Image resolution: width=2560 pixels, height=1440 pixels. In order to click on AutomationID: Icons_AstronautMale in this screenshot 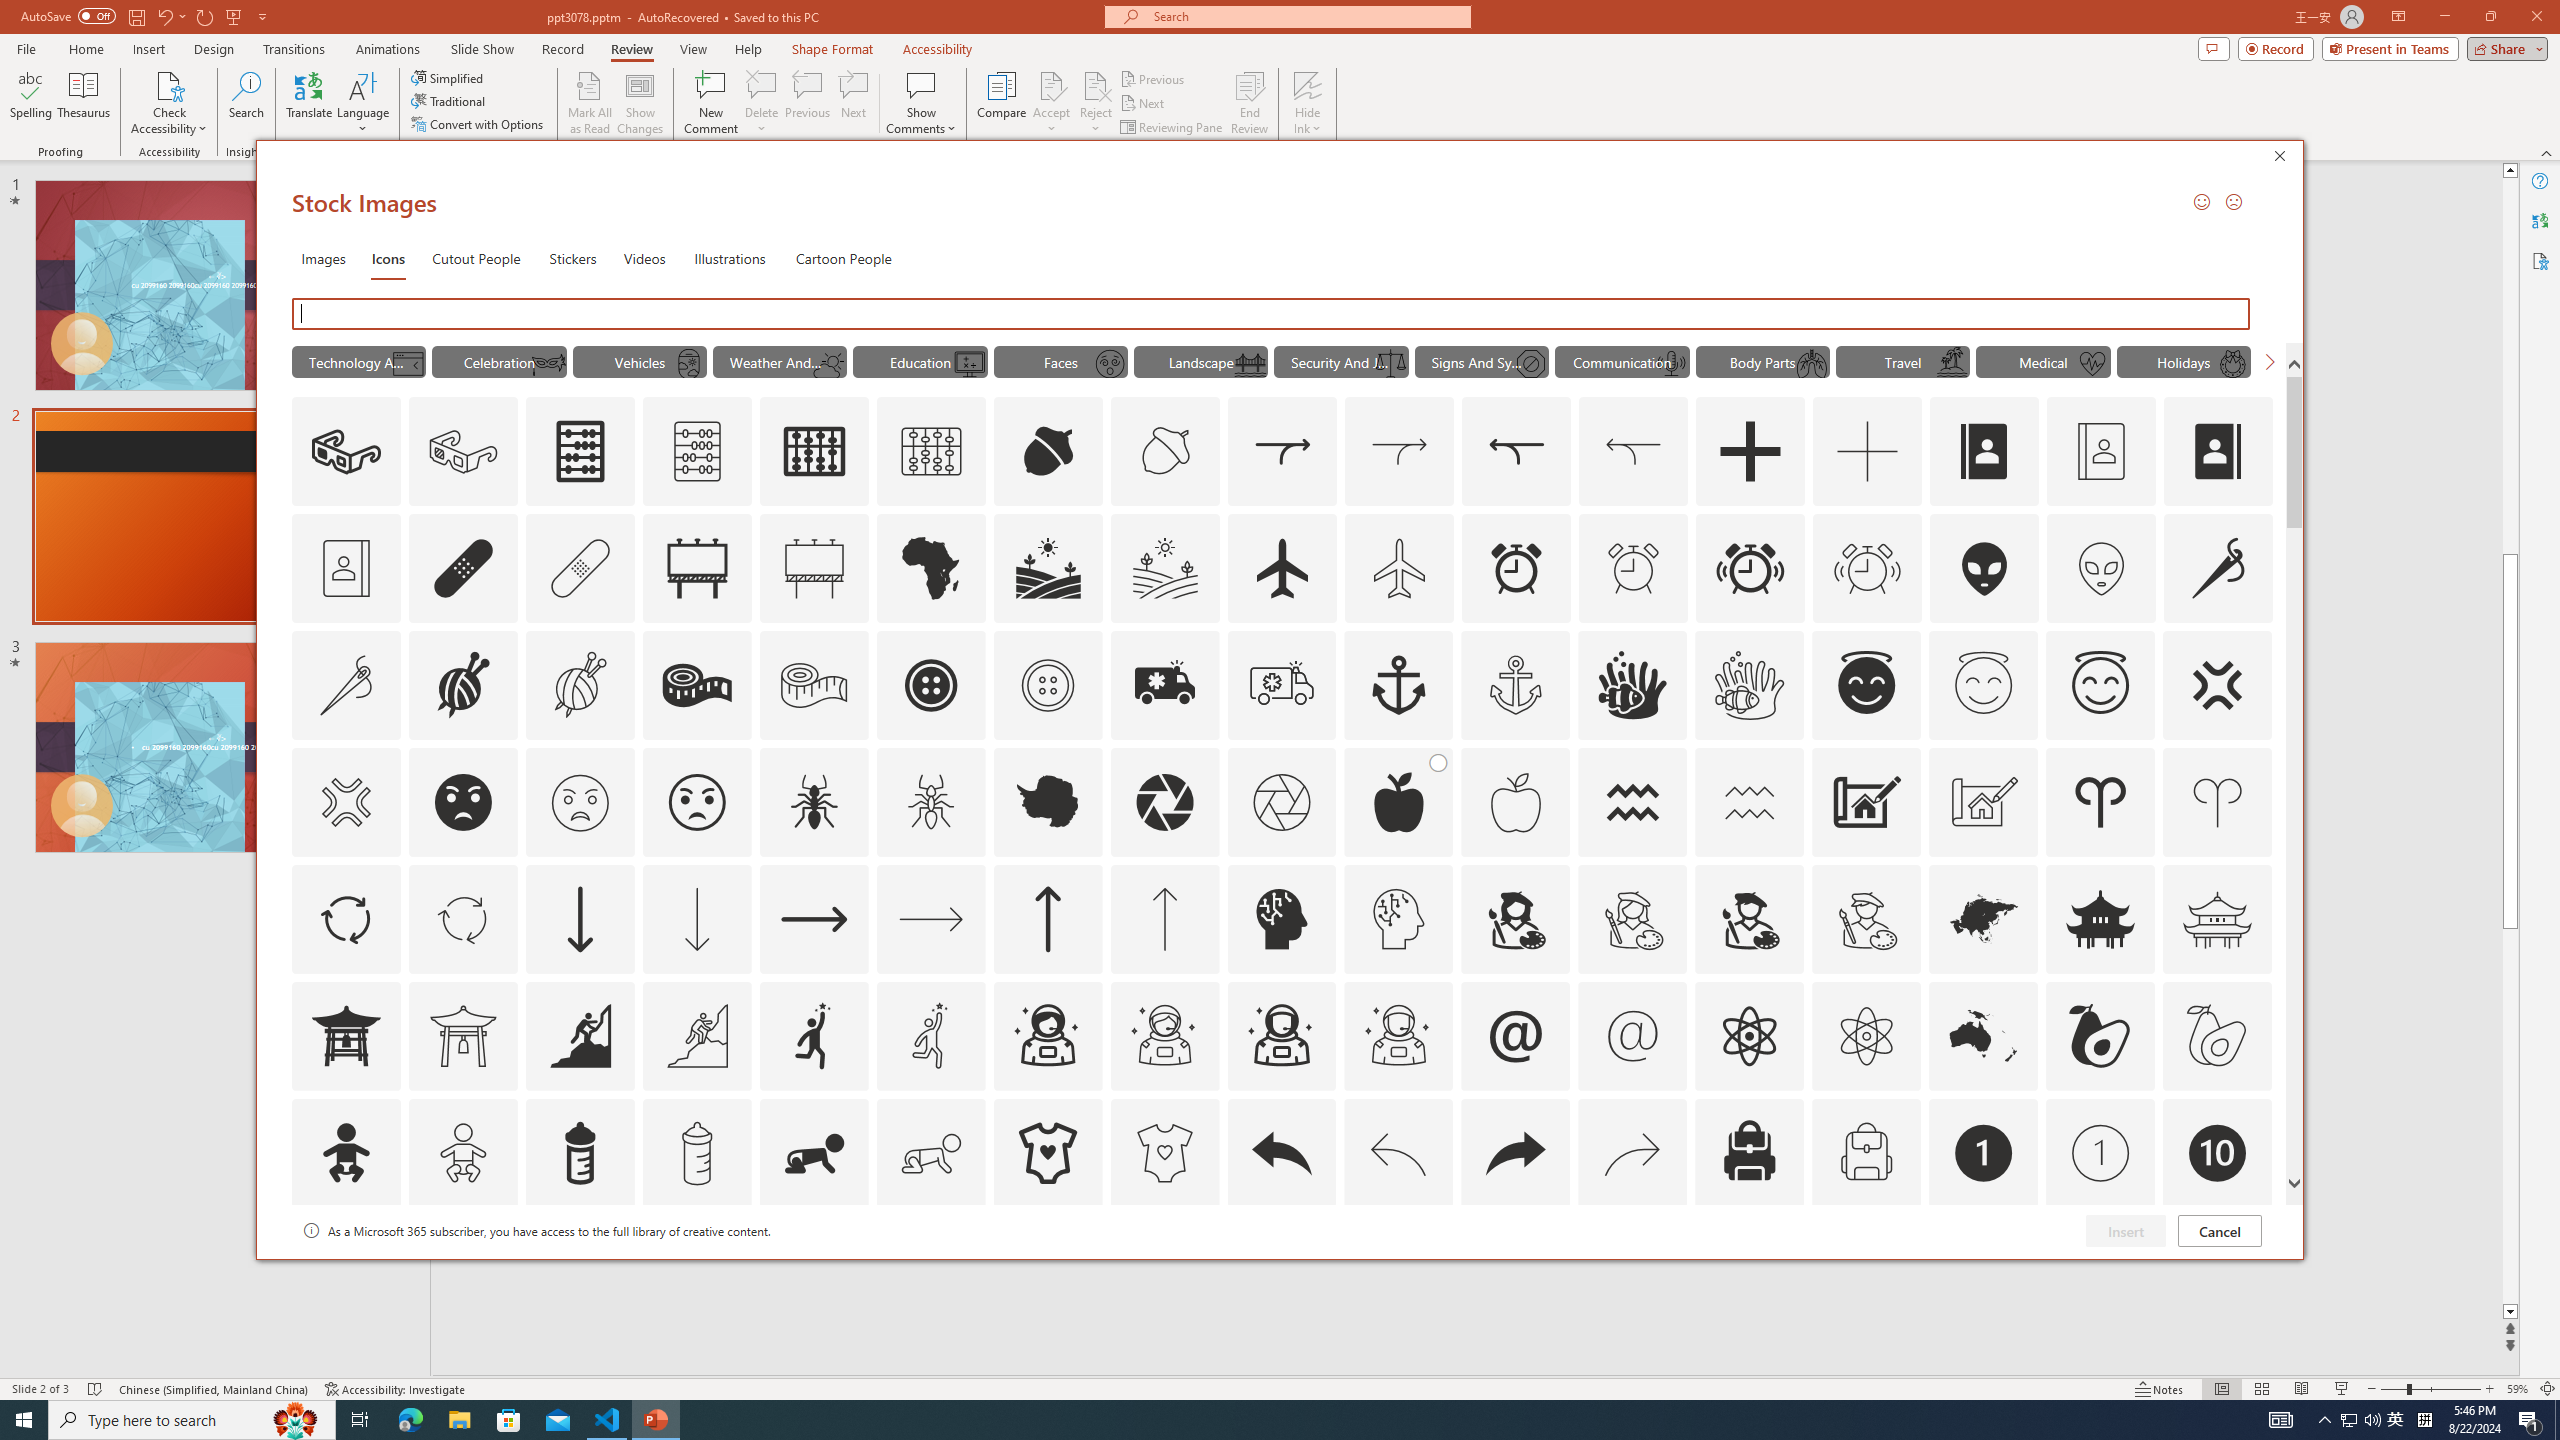, I will do `click(1282, 1035)`.